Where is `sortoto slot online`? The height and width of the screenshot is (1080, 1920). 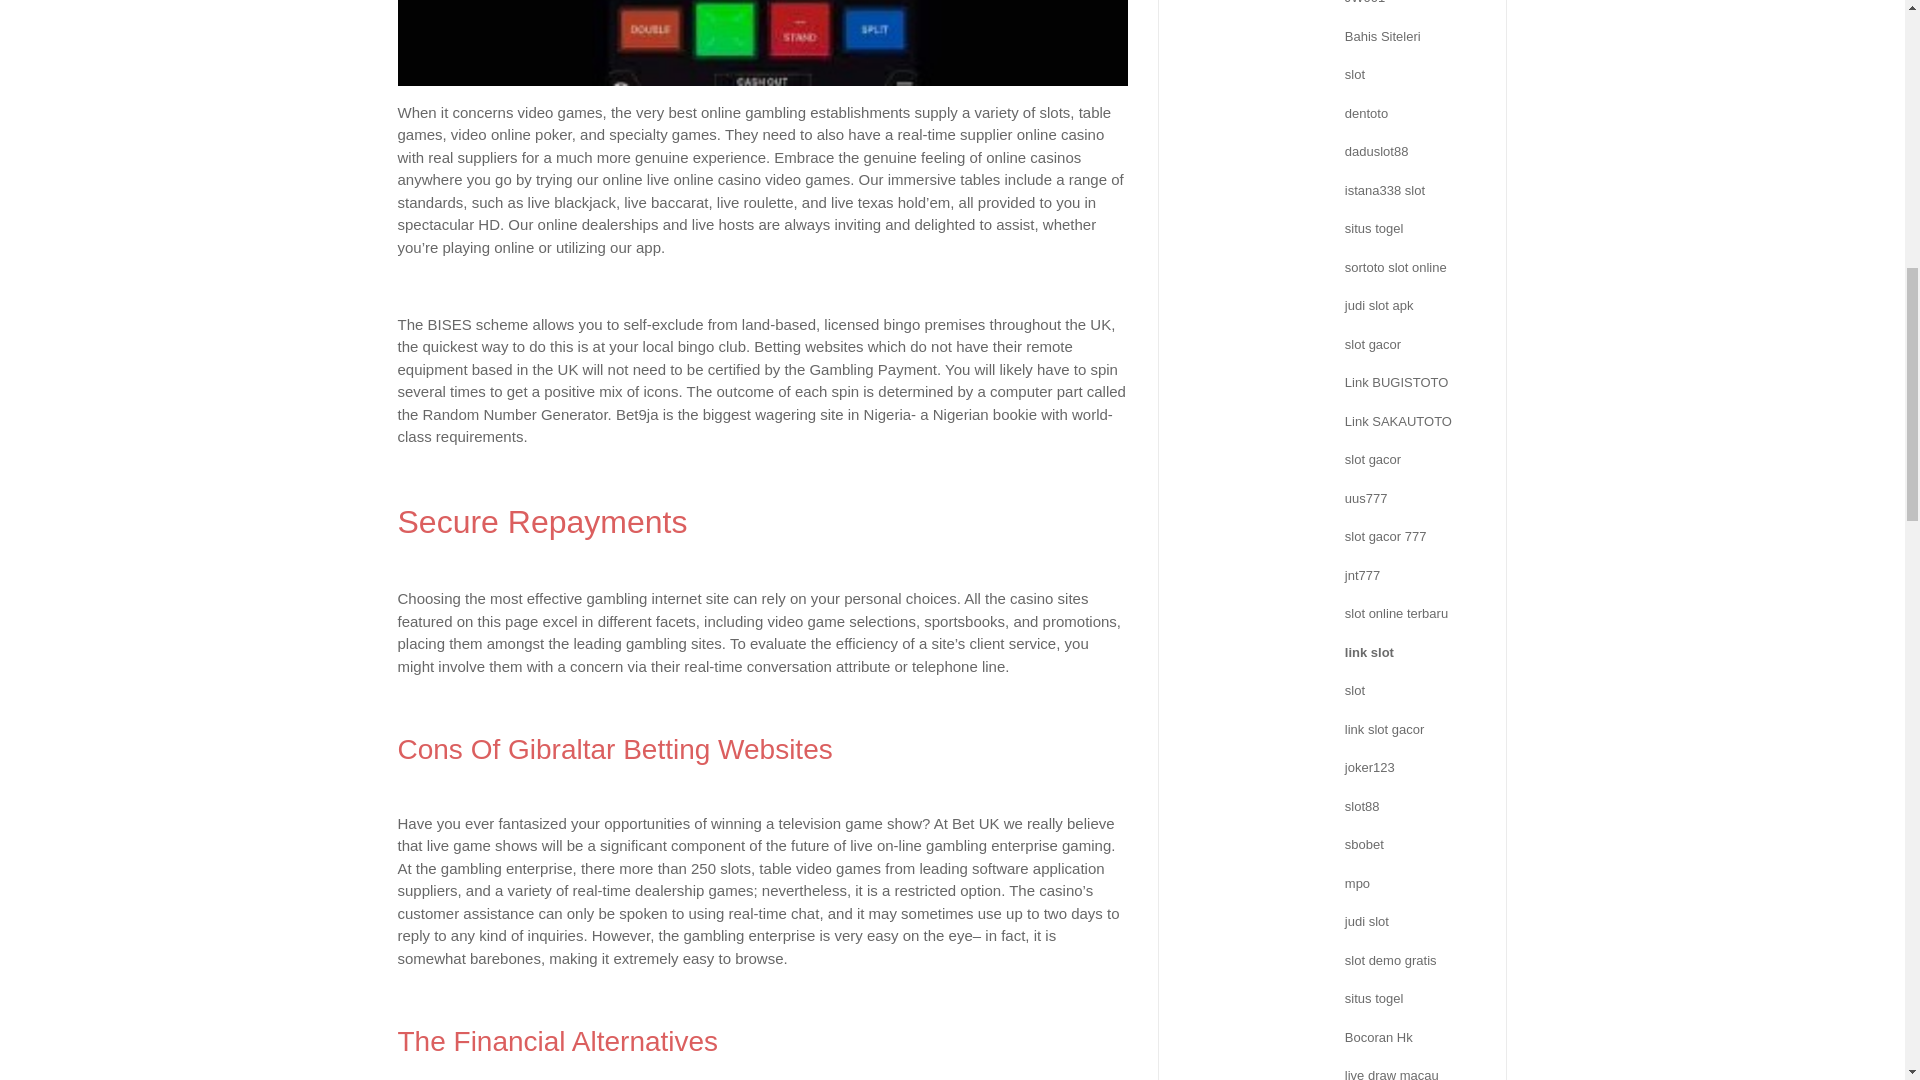 sortoto slot online is located at coordinates (1396, 268).